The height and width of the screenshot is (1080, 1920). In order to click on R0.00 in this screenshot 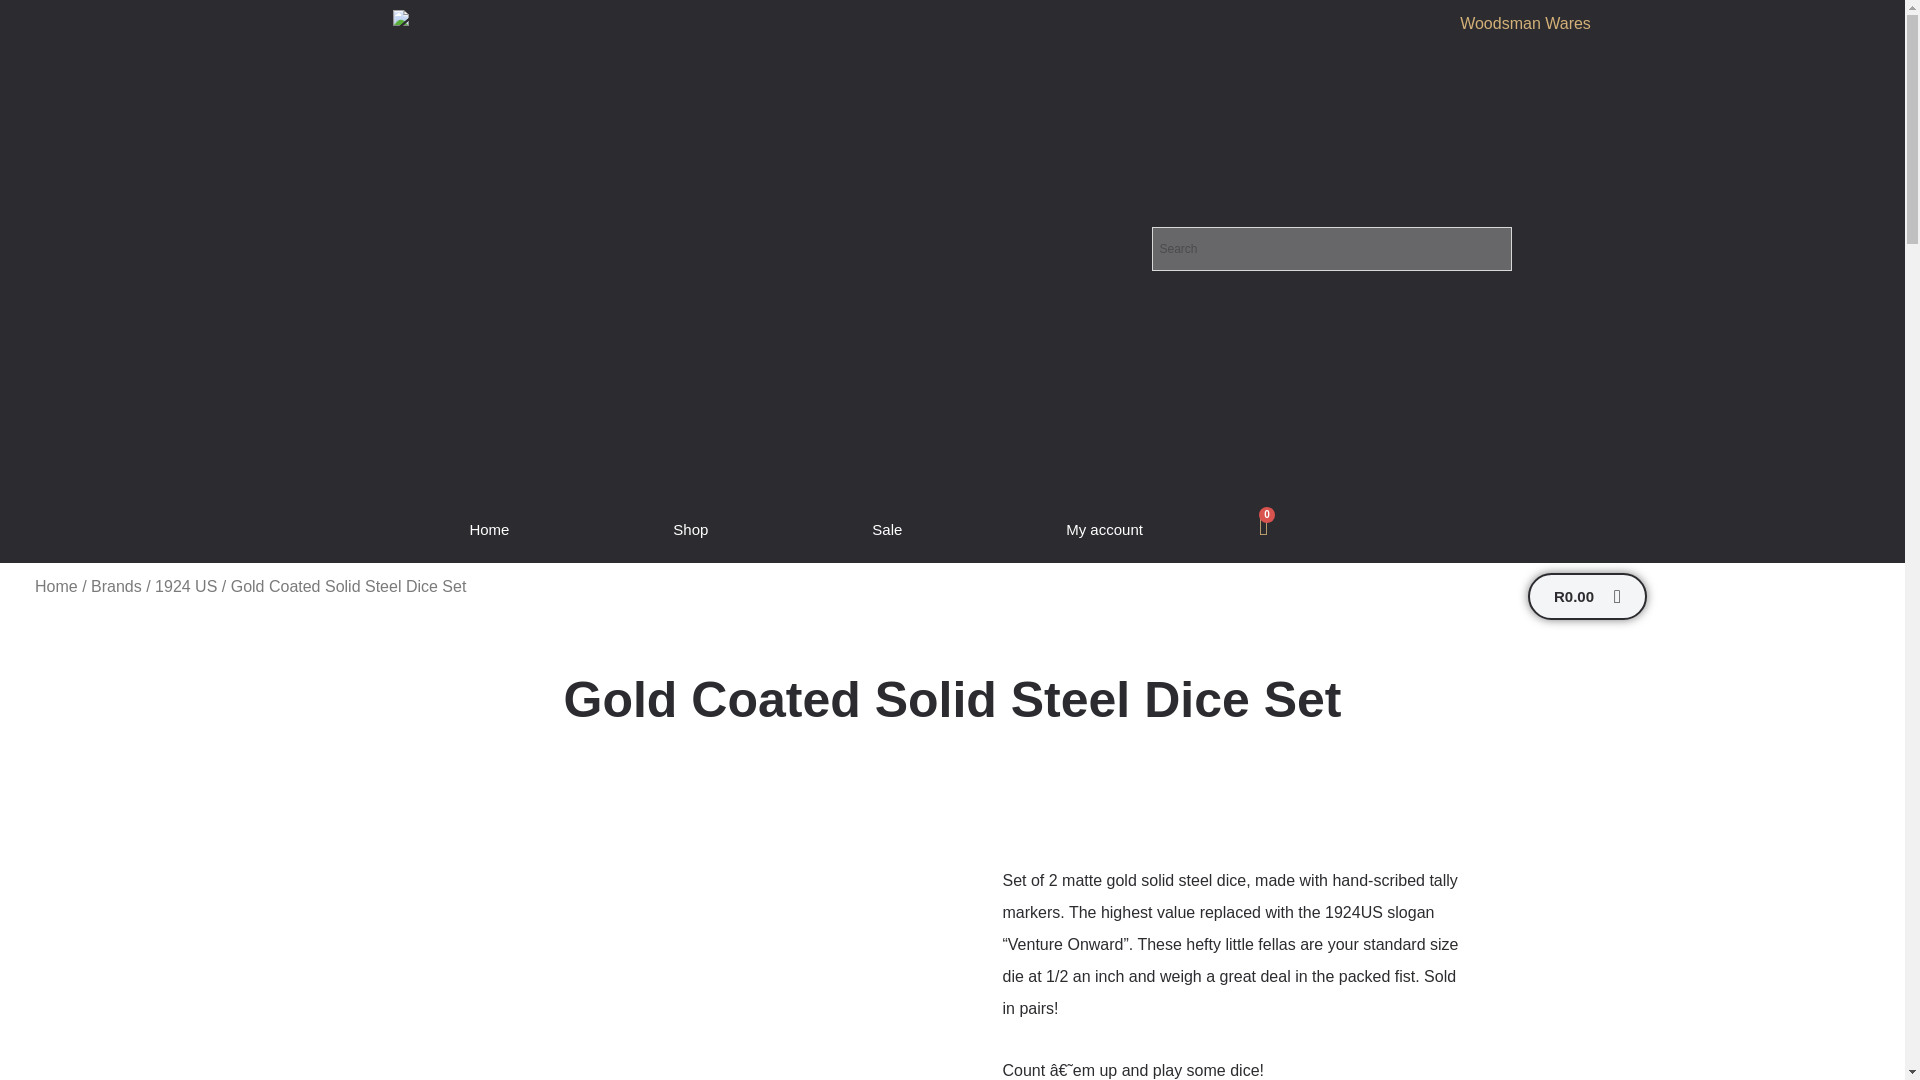, I will do `click(1588, 596)`.